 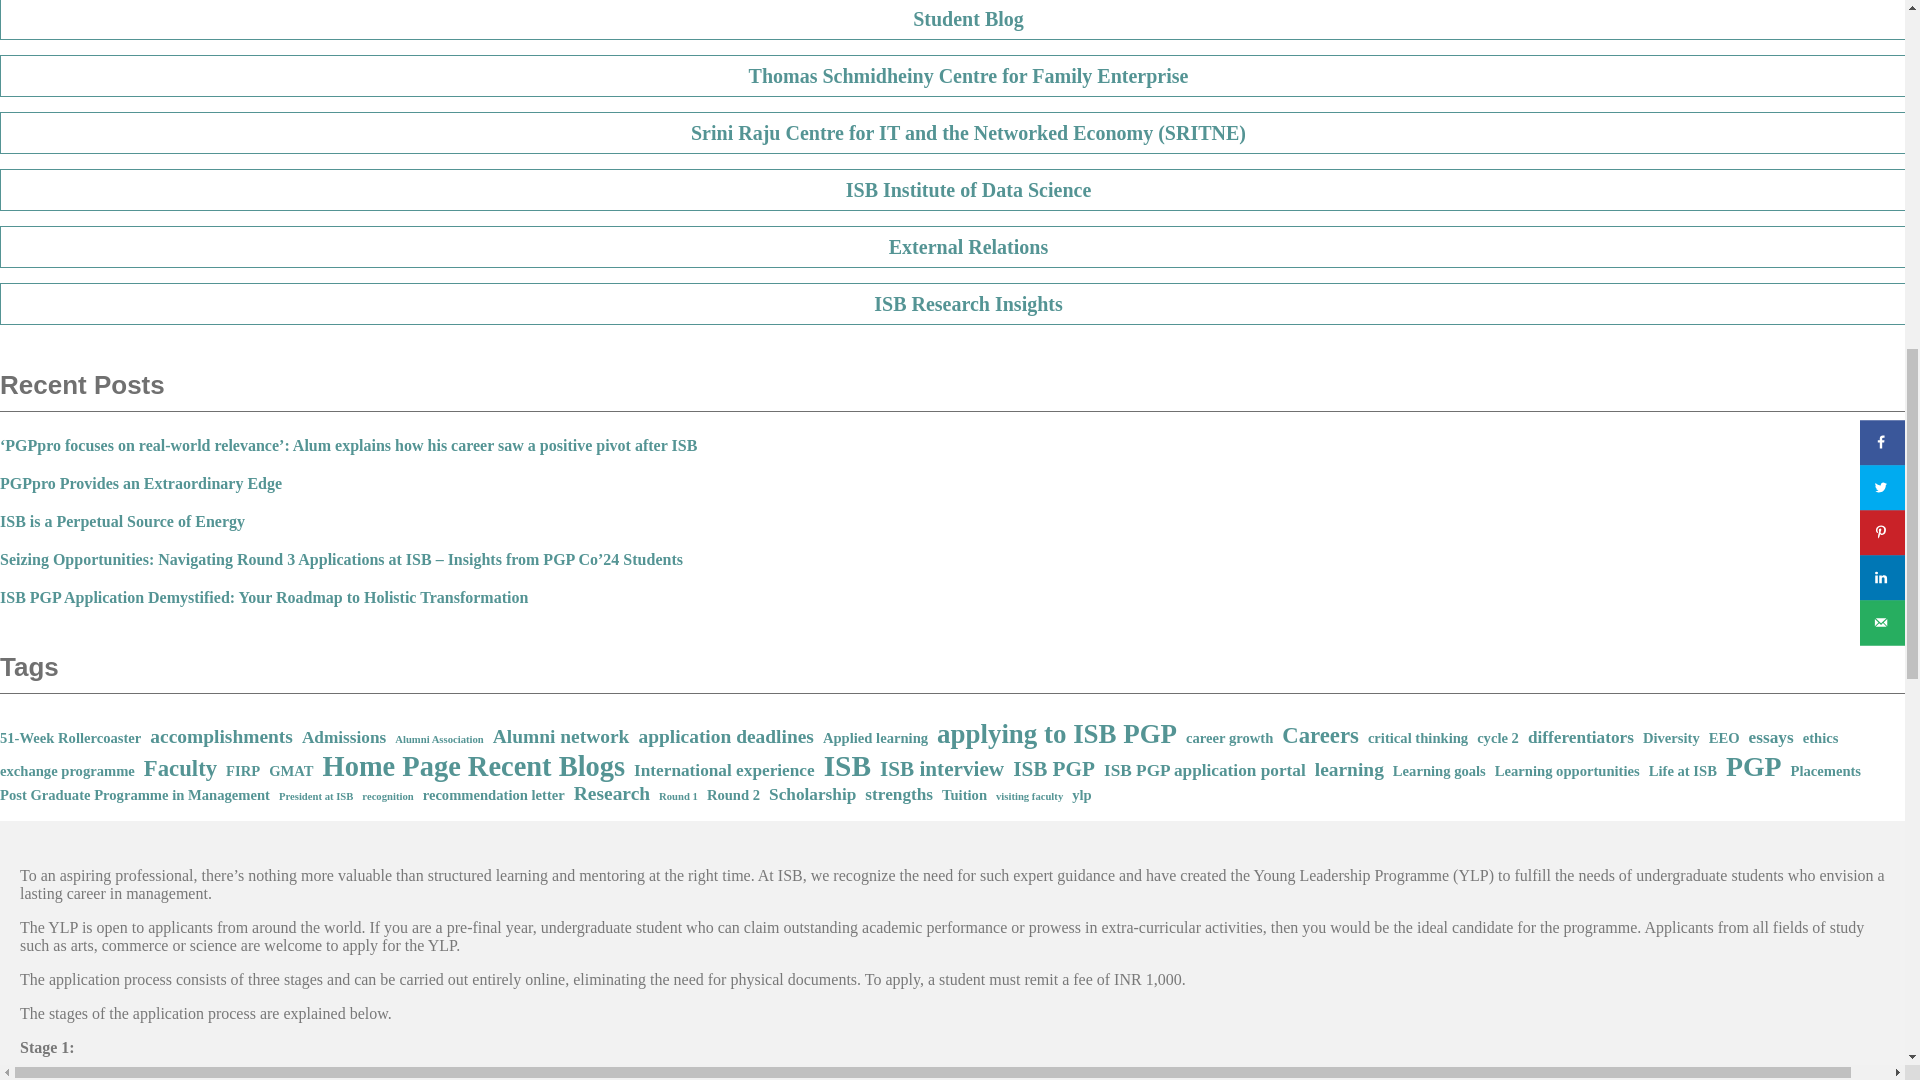 What do you see at coordinates (67, 770) in the screenshot?
I see `exchange programme` at bounding box center [67, 770].